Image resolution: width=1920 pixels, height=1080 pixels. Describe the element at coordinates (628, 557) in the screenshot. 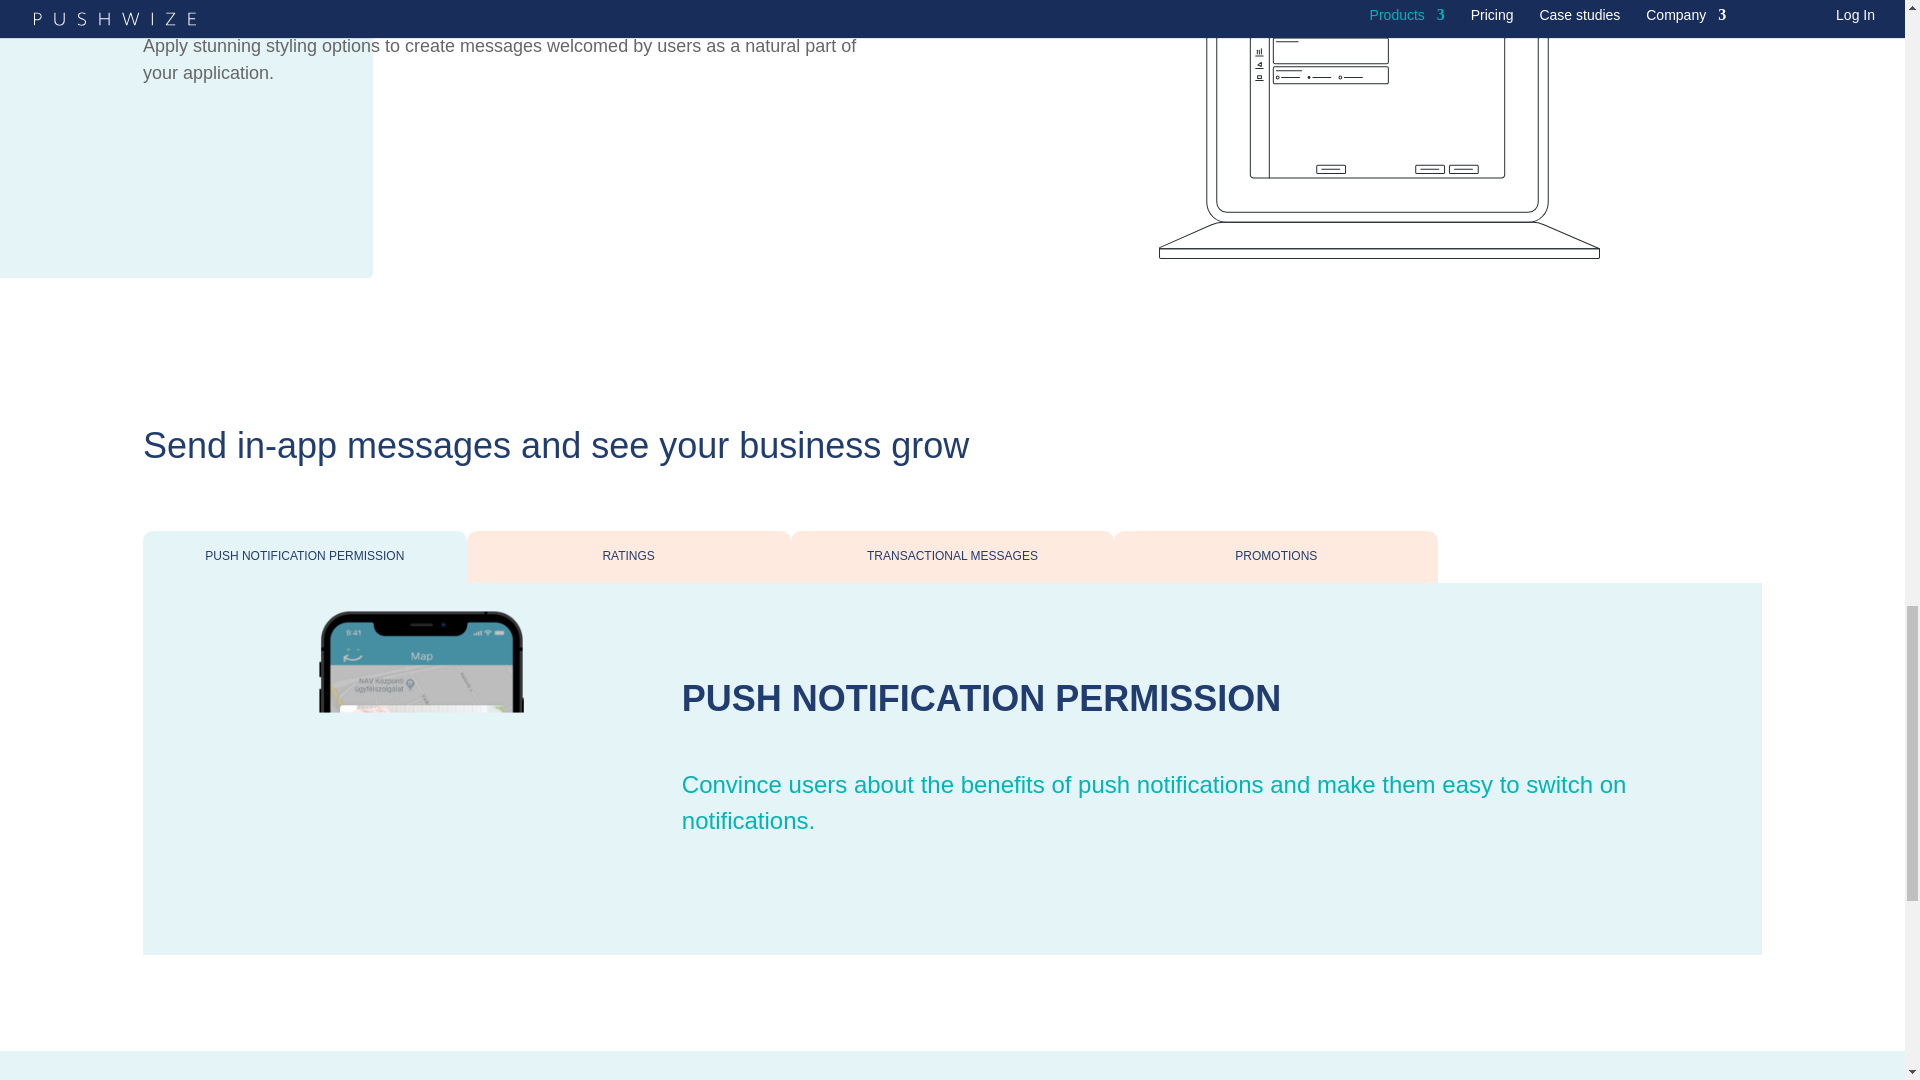

I see `RATINGS` at that location.